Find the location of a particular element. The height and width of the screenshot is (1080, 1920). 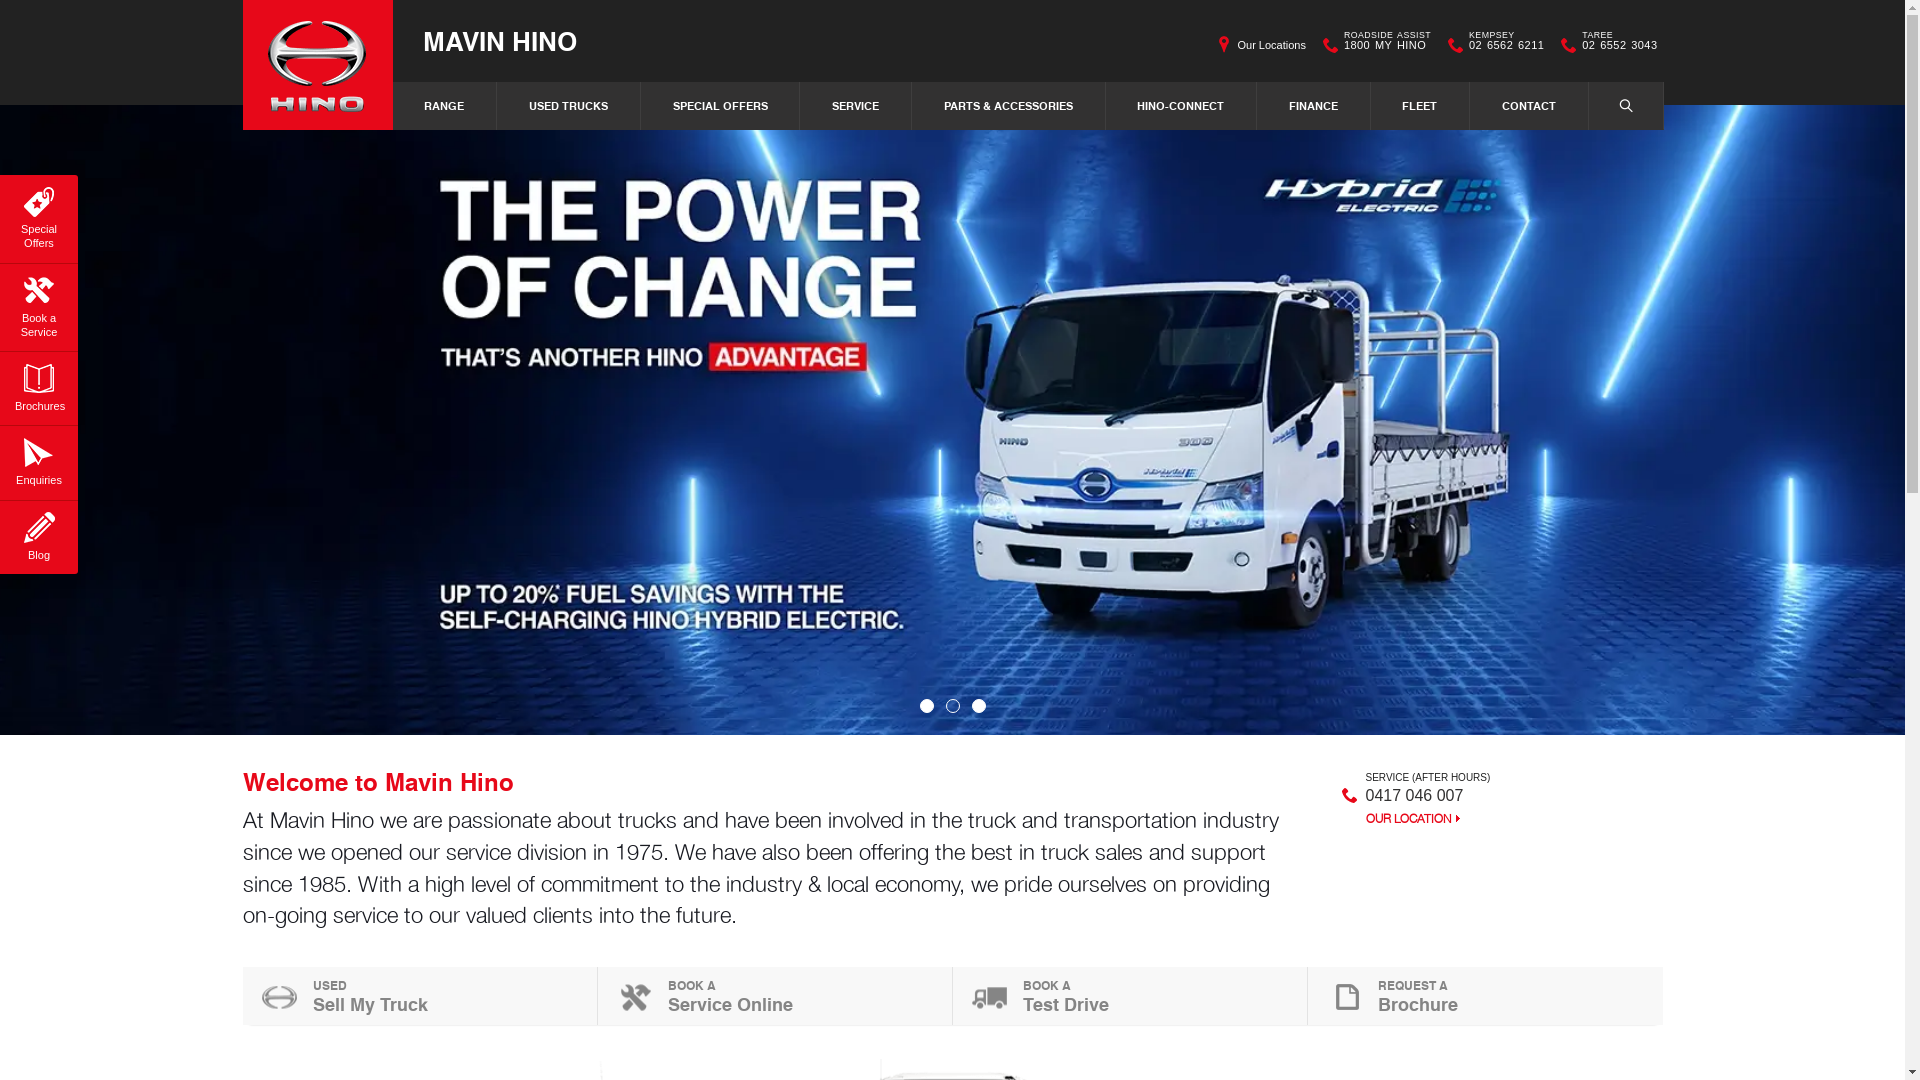

Mavin Hino is located at coordinates (317, 65).